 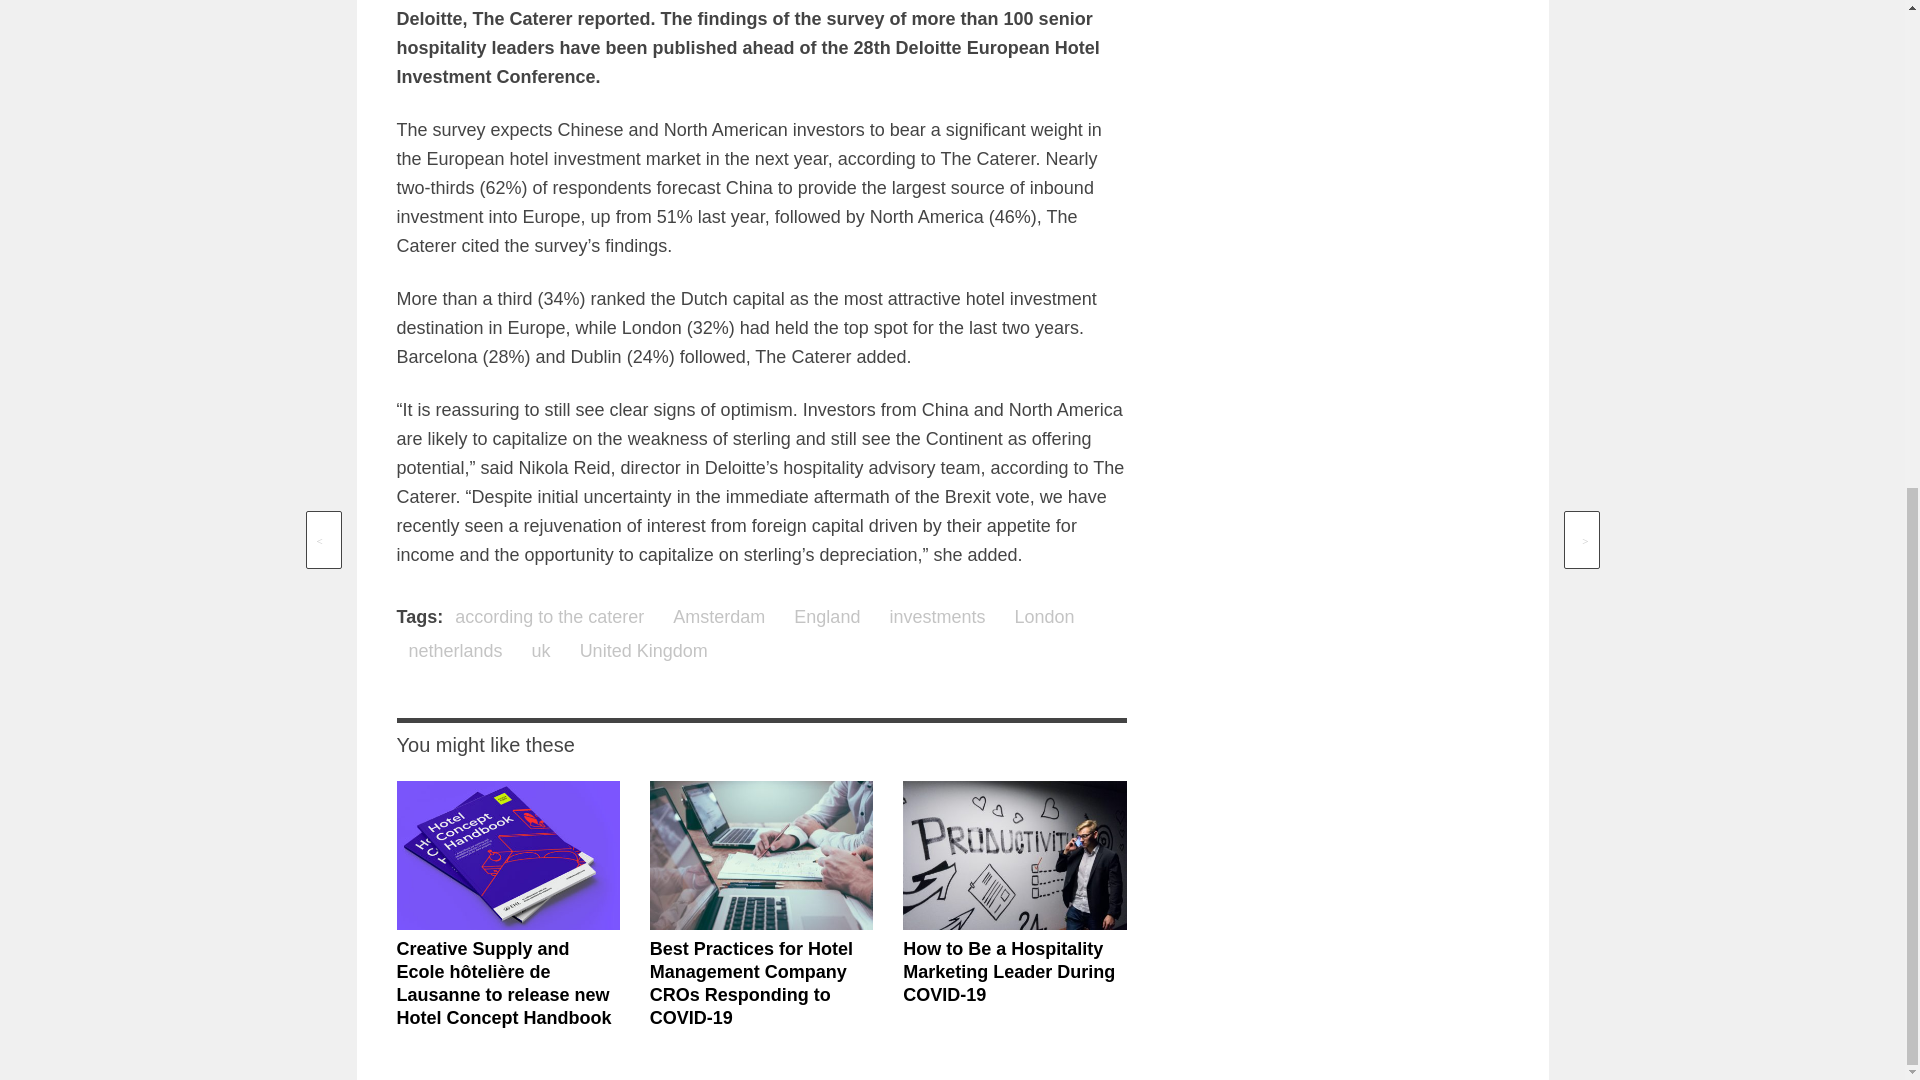 I want to click on investments, so click(x=936, y=616).